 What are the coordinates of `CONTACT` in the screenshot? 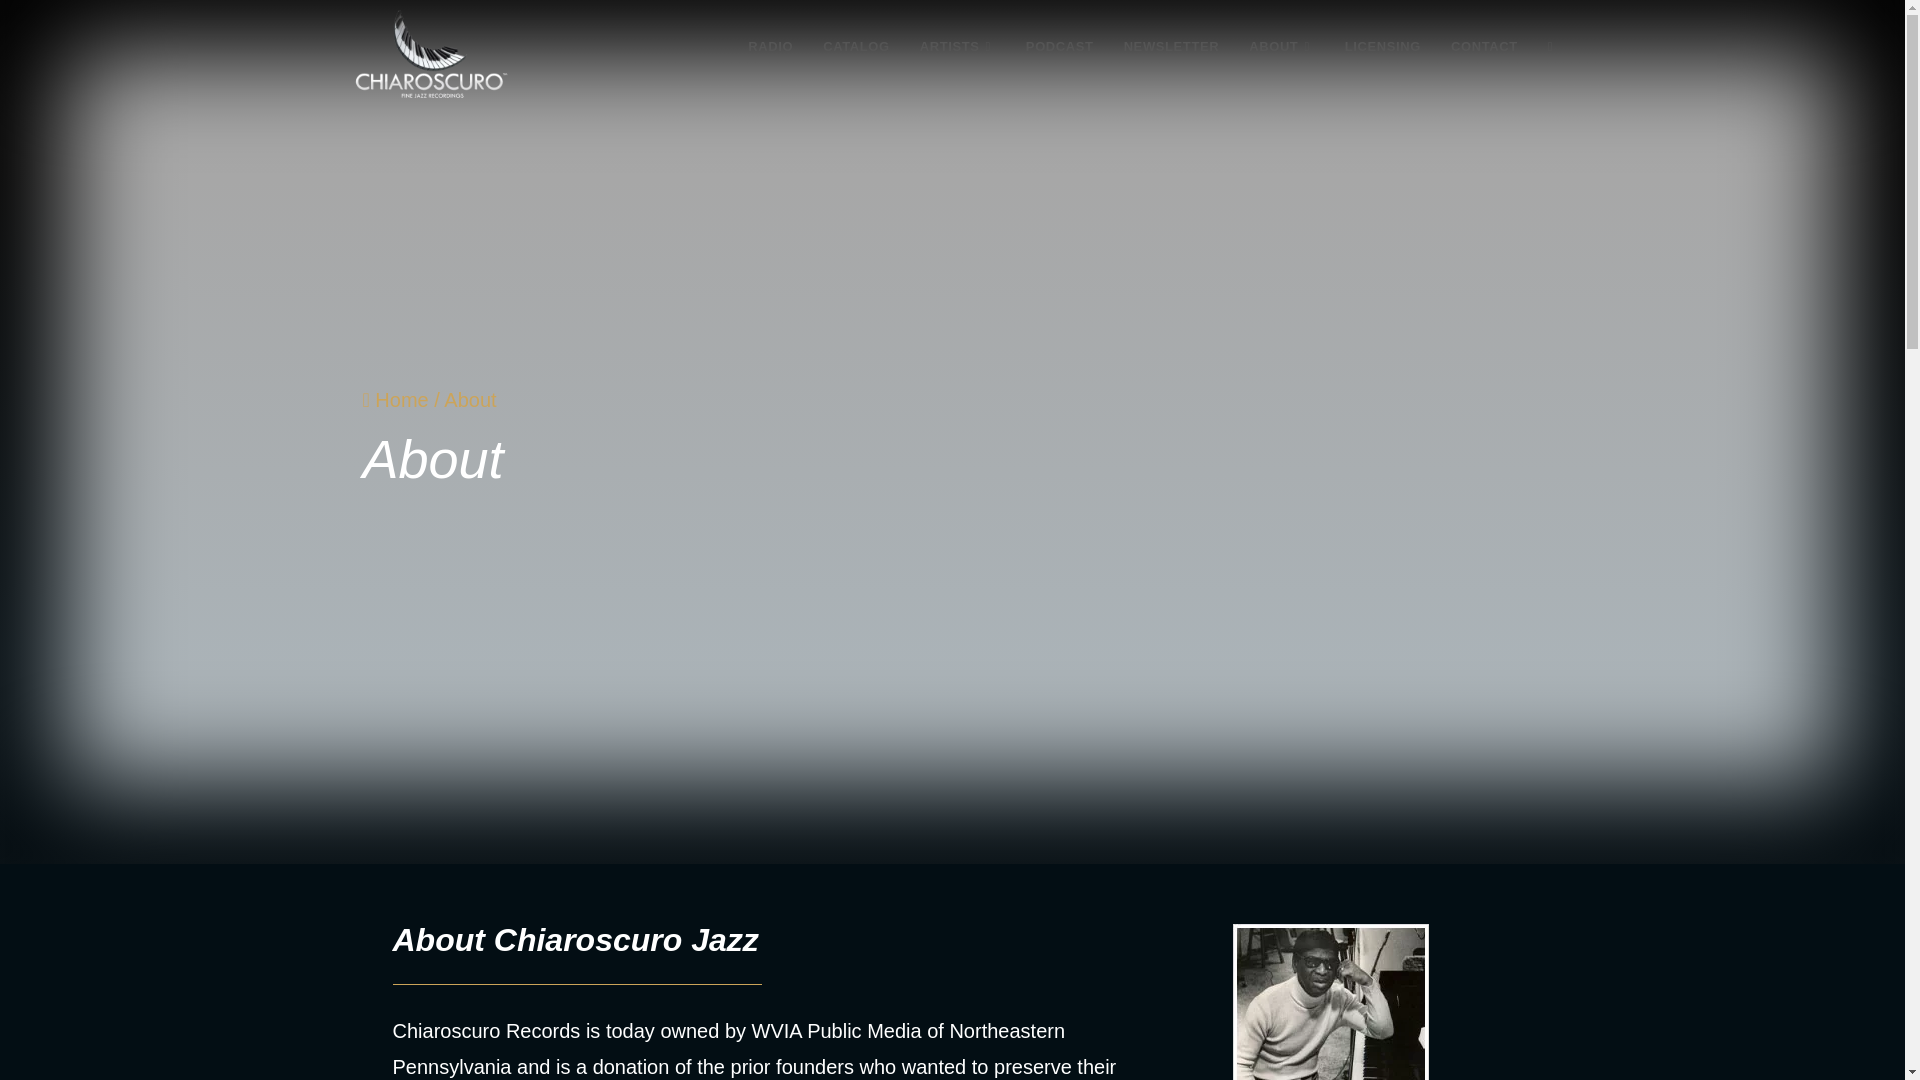 It's located at (1484, 46).